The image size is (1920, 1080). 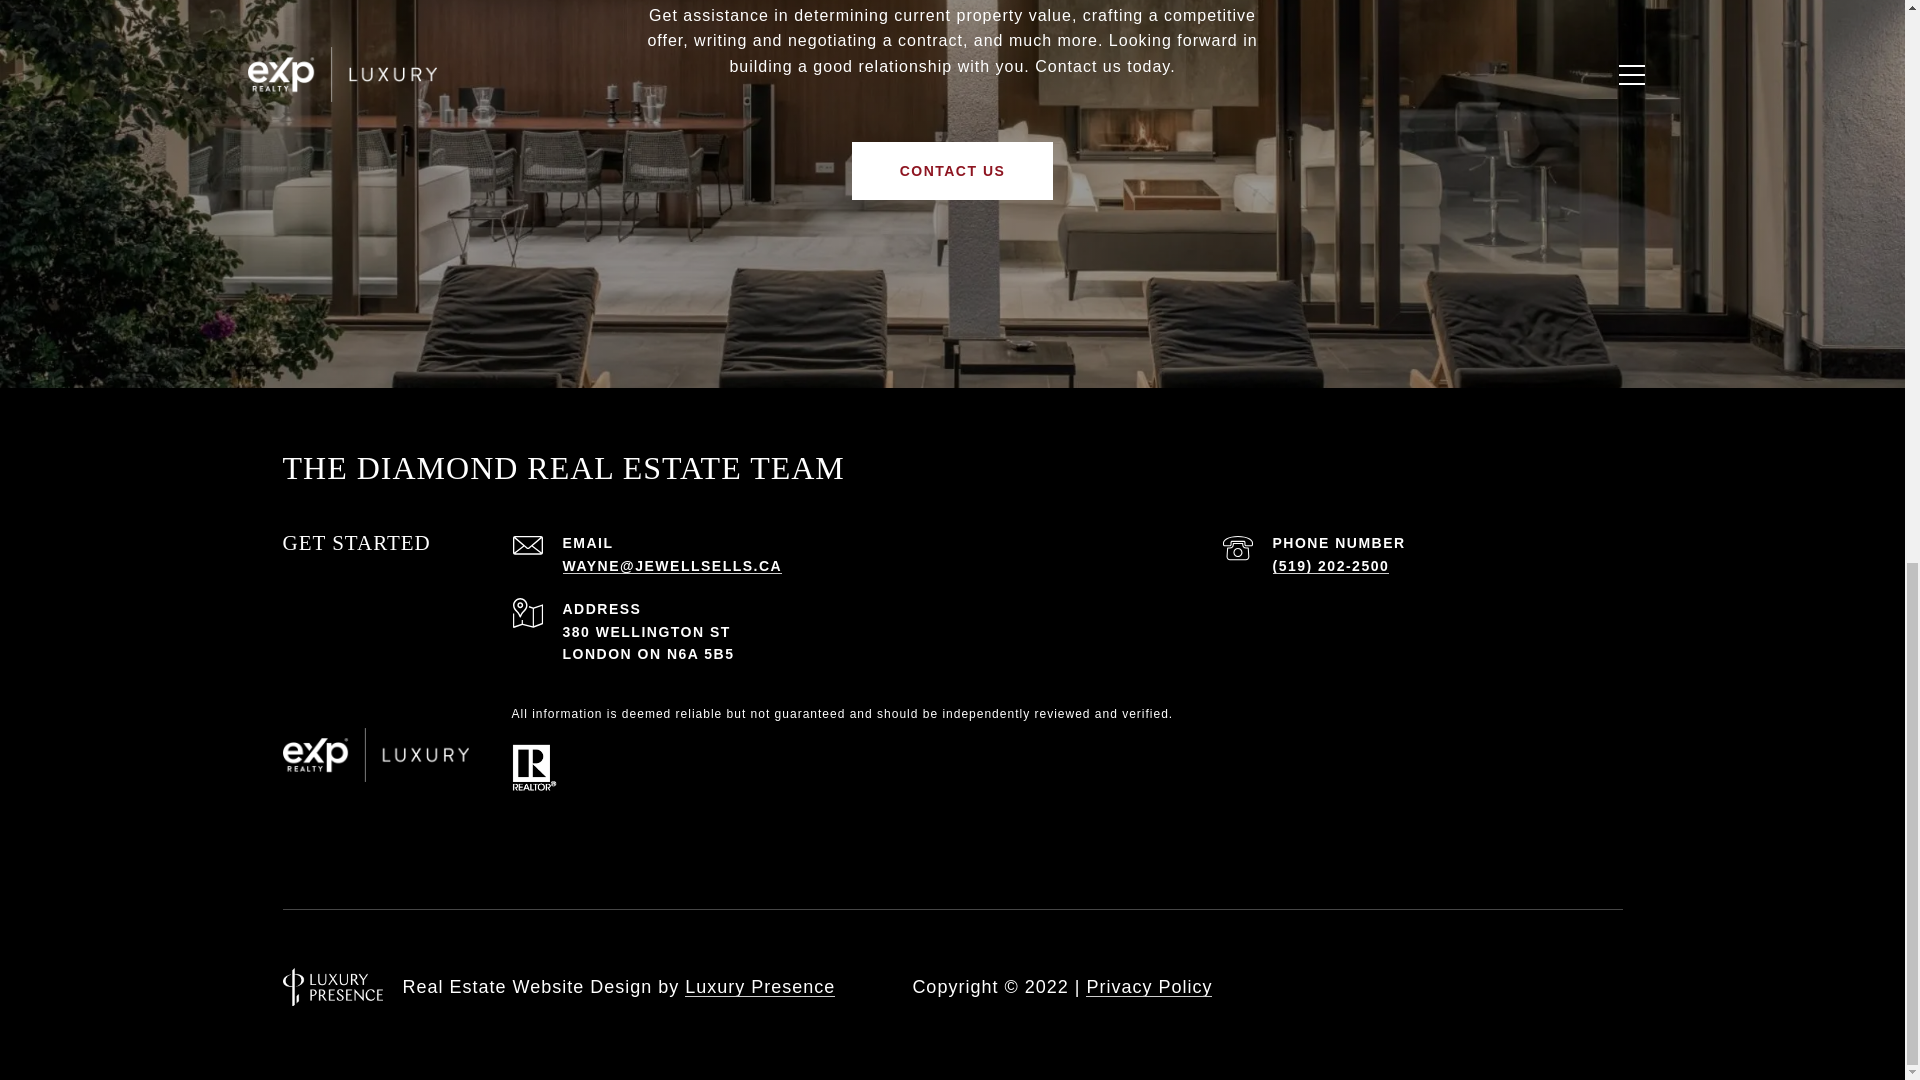 I want to click on Privacy Policy, so click(x=1148, y=986).